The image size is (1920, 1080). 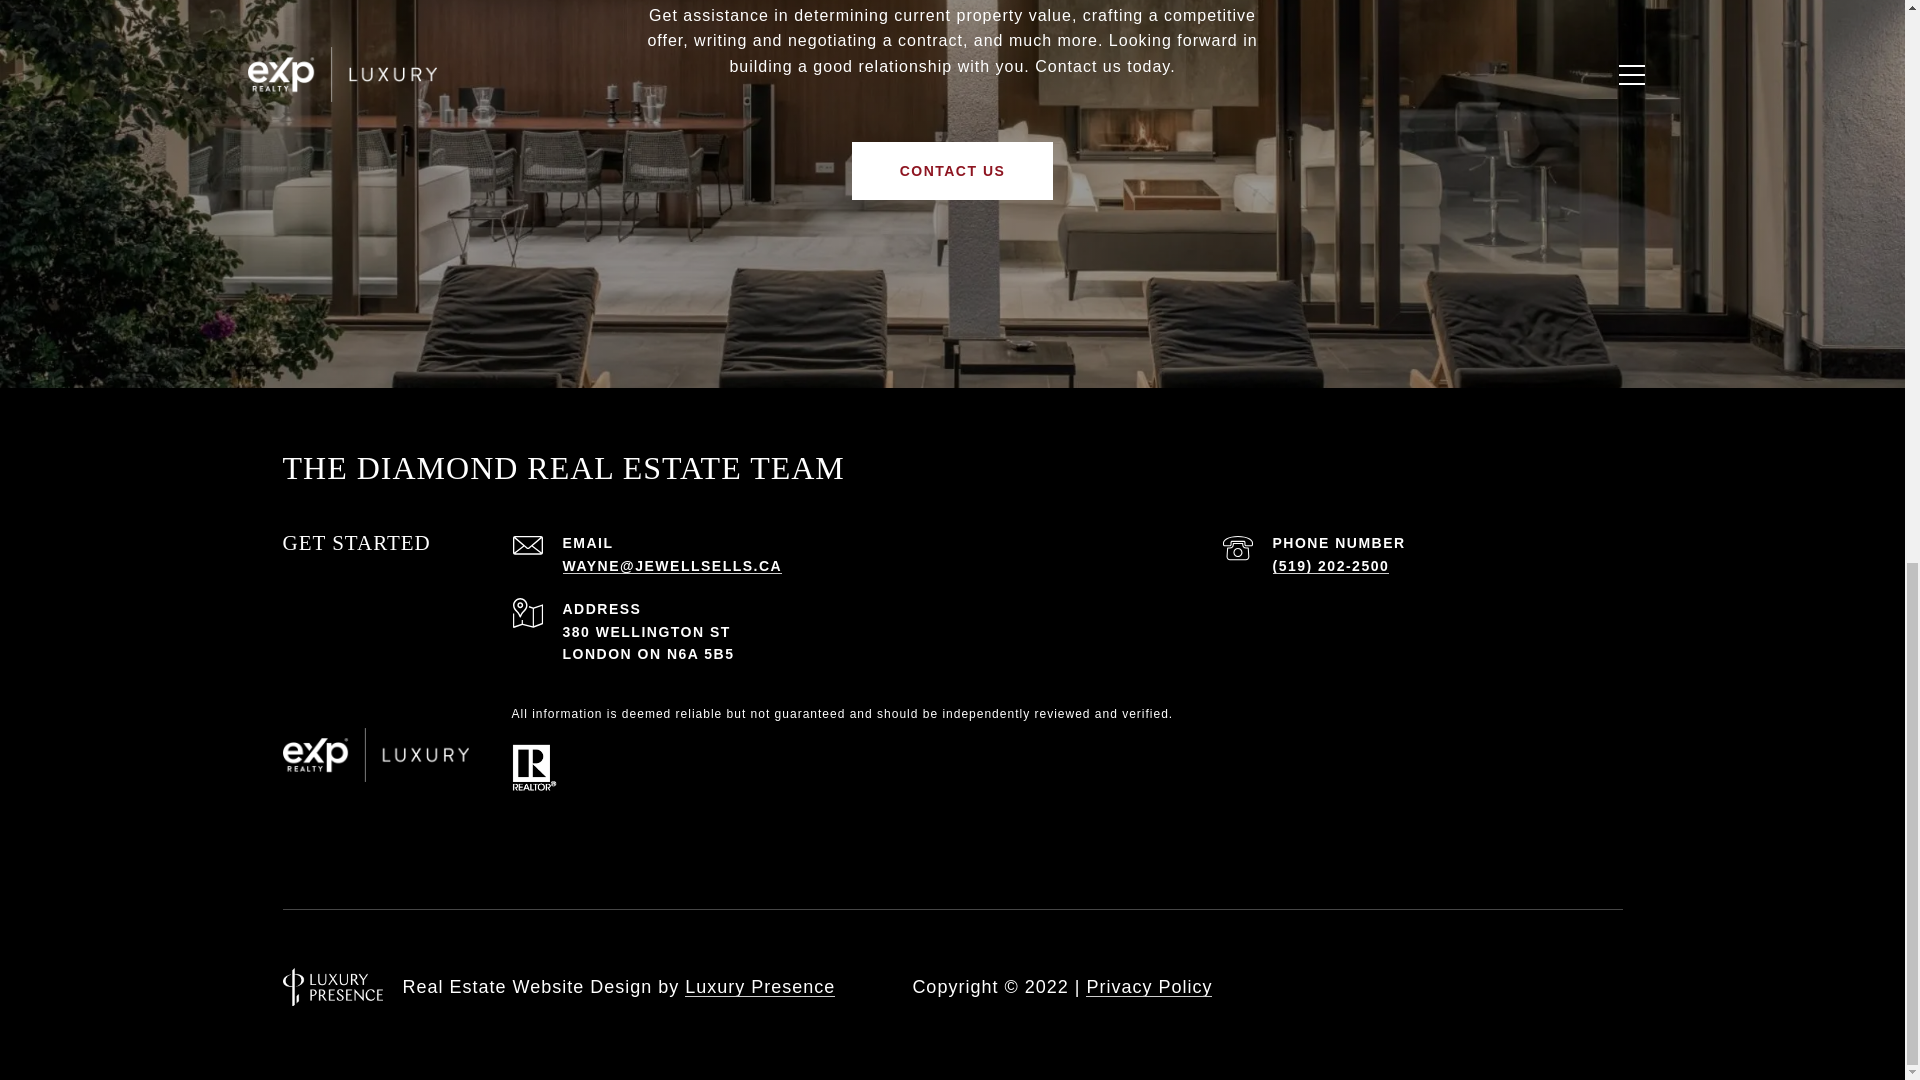 I want to click on Privacy Policy, so click(x=1148, y=986).